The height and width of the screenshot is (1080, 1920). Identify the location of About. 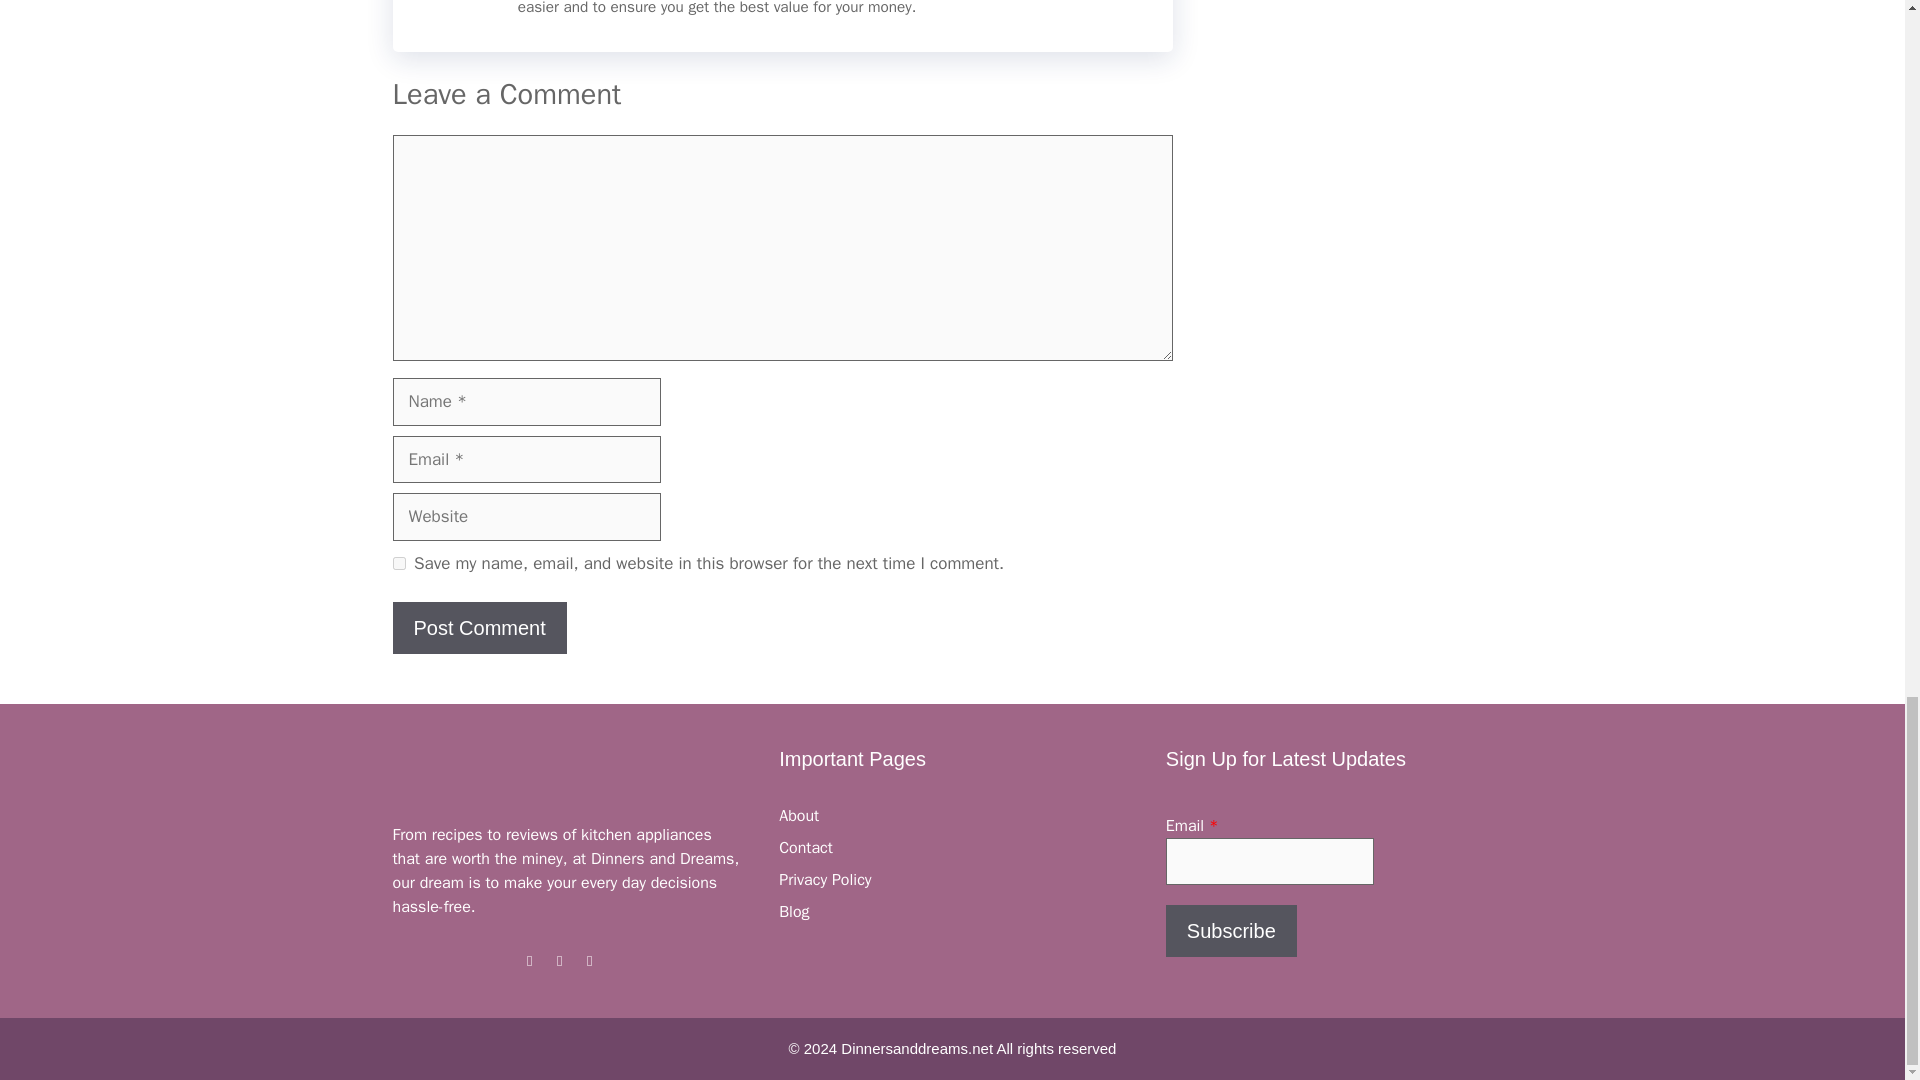
(799, 816).